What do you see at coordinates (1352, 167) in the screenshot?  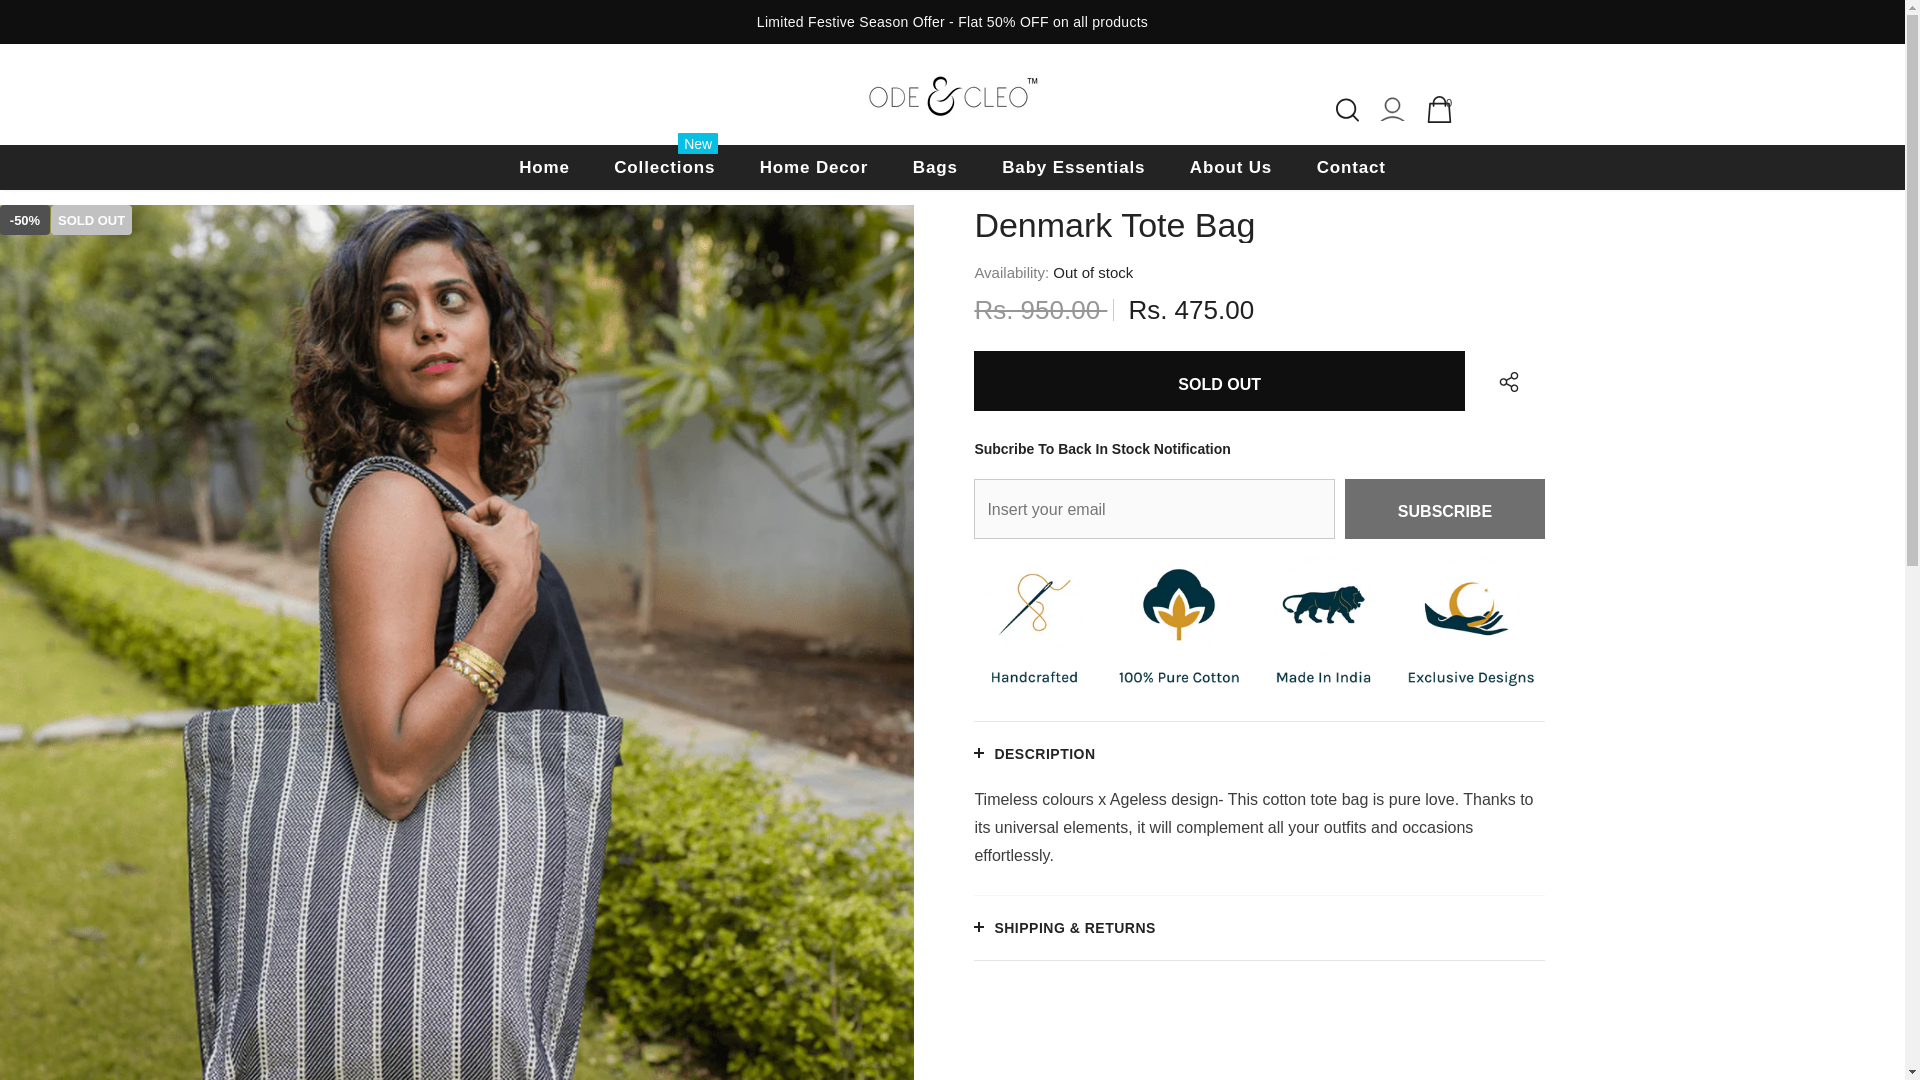 I see `Contact` at bounding box center [1352, 167].